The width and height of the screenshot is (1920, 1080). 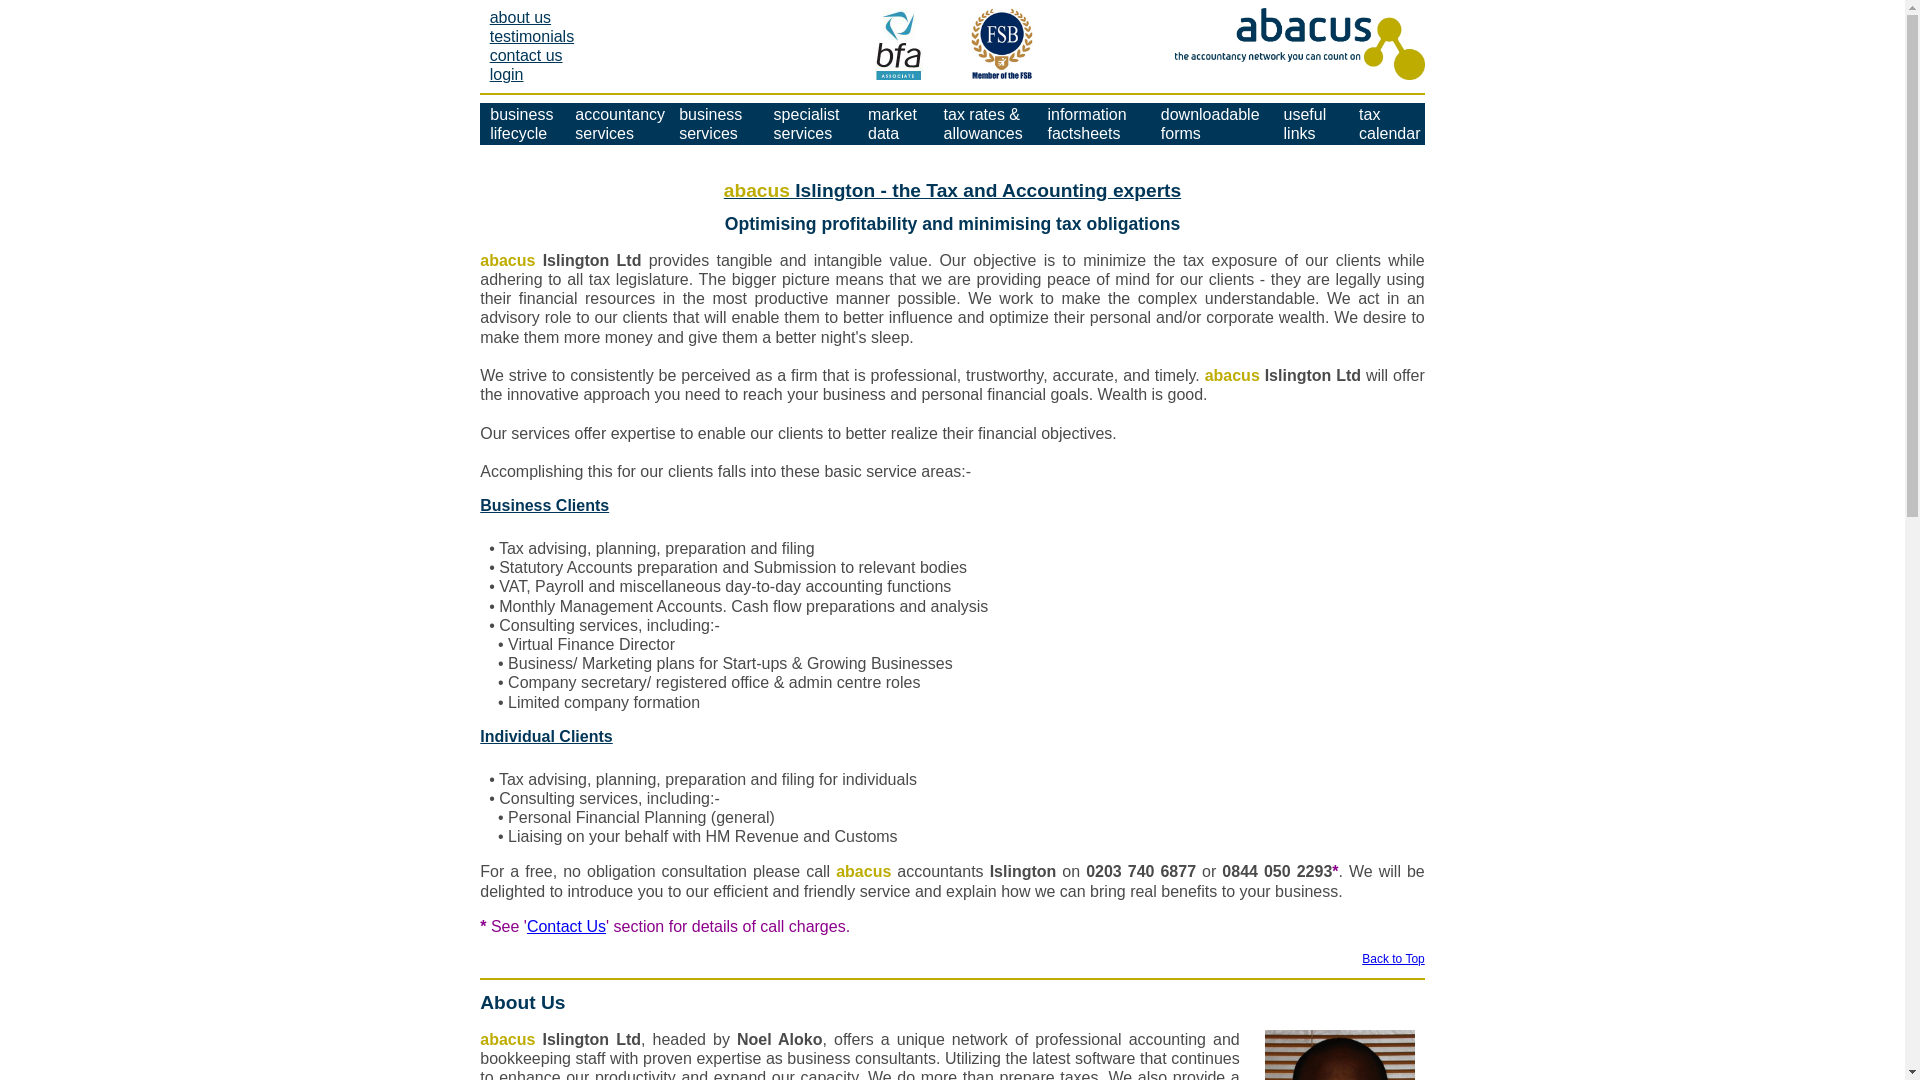 What do you see at coordinates (616, 123) in the screenshot?
I see `contact us` at bounding box center [616, 123].